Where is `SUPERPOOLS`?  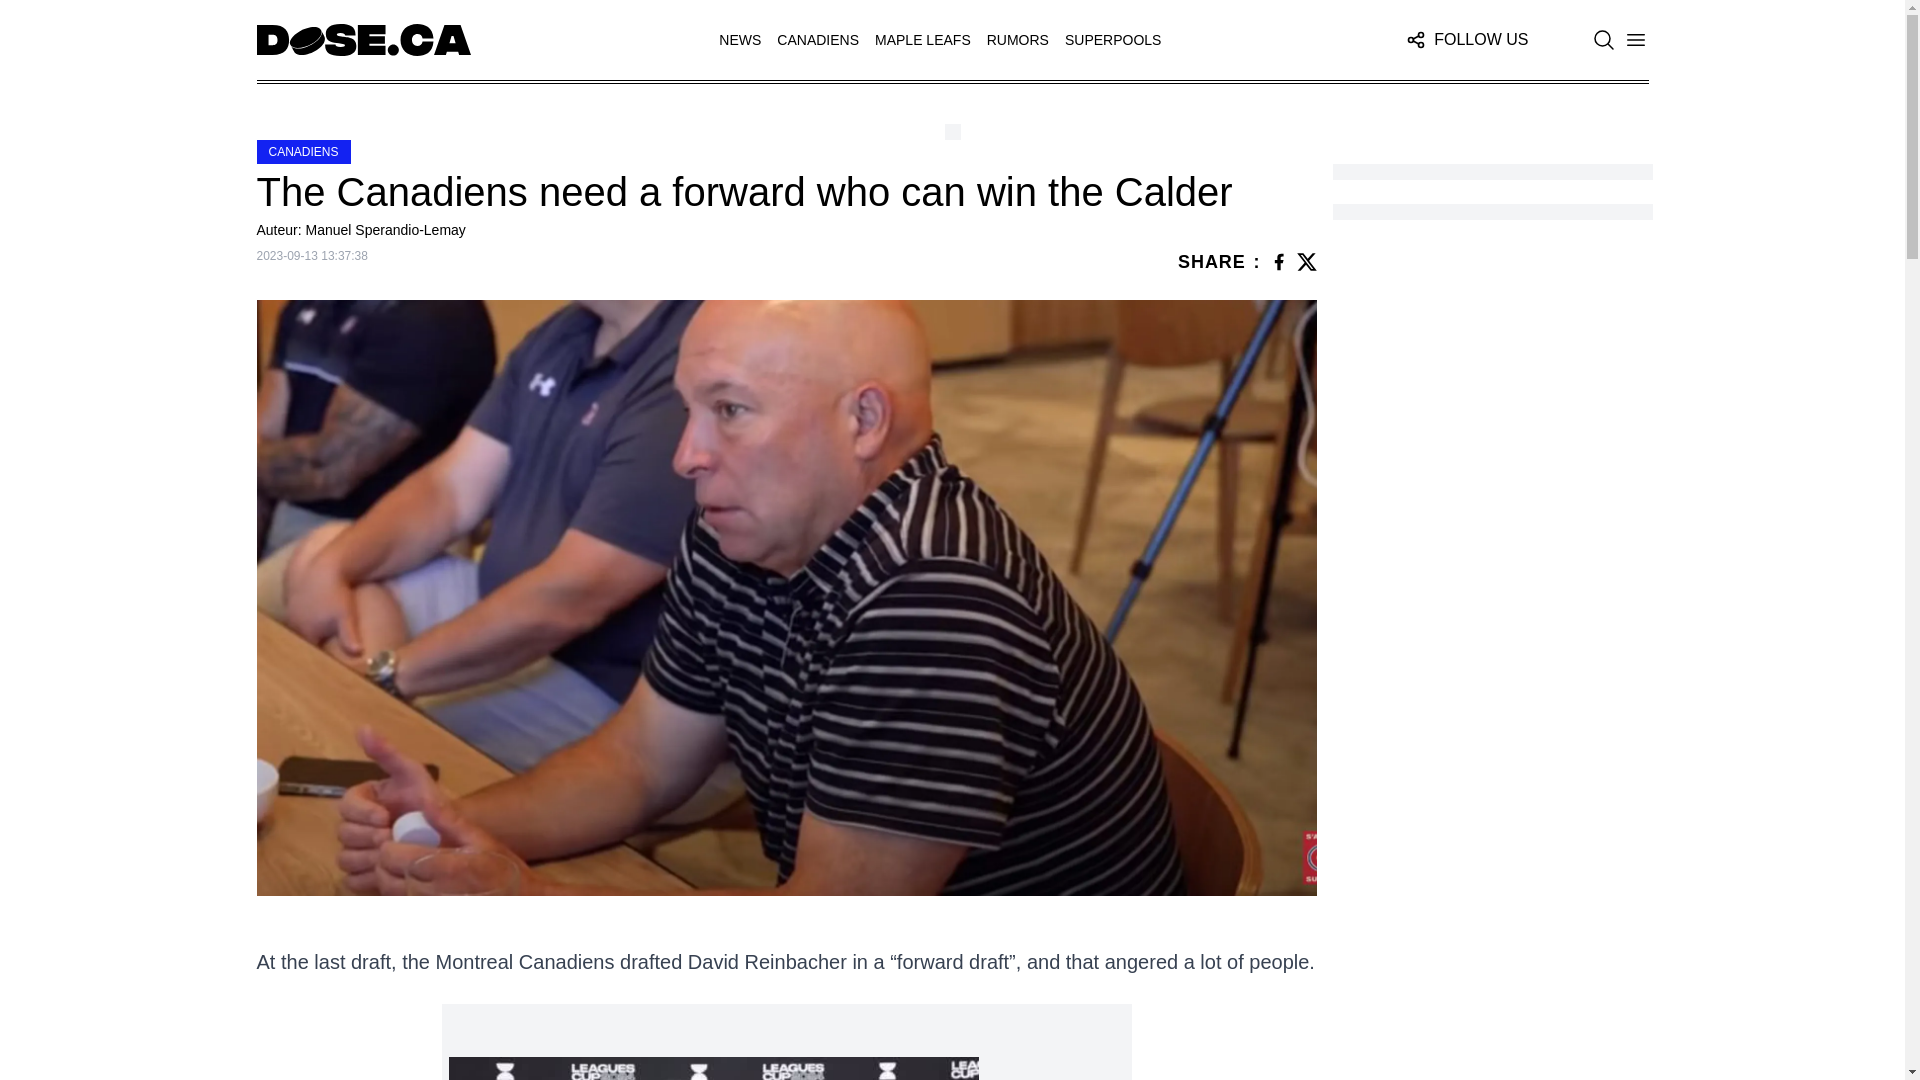 SUPERPOOLS is located at coordinates (1113, 40).